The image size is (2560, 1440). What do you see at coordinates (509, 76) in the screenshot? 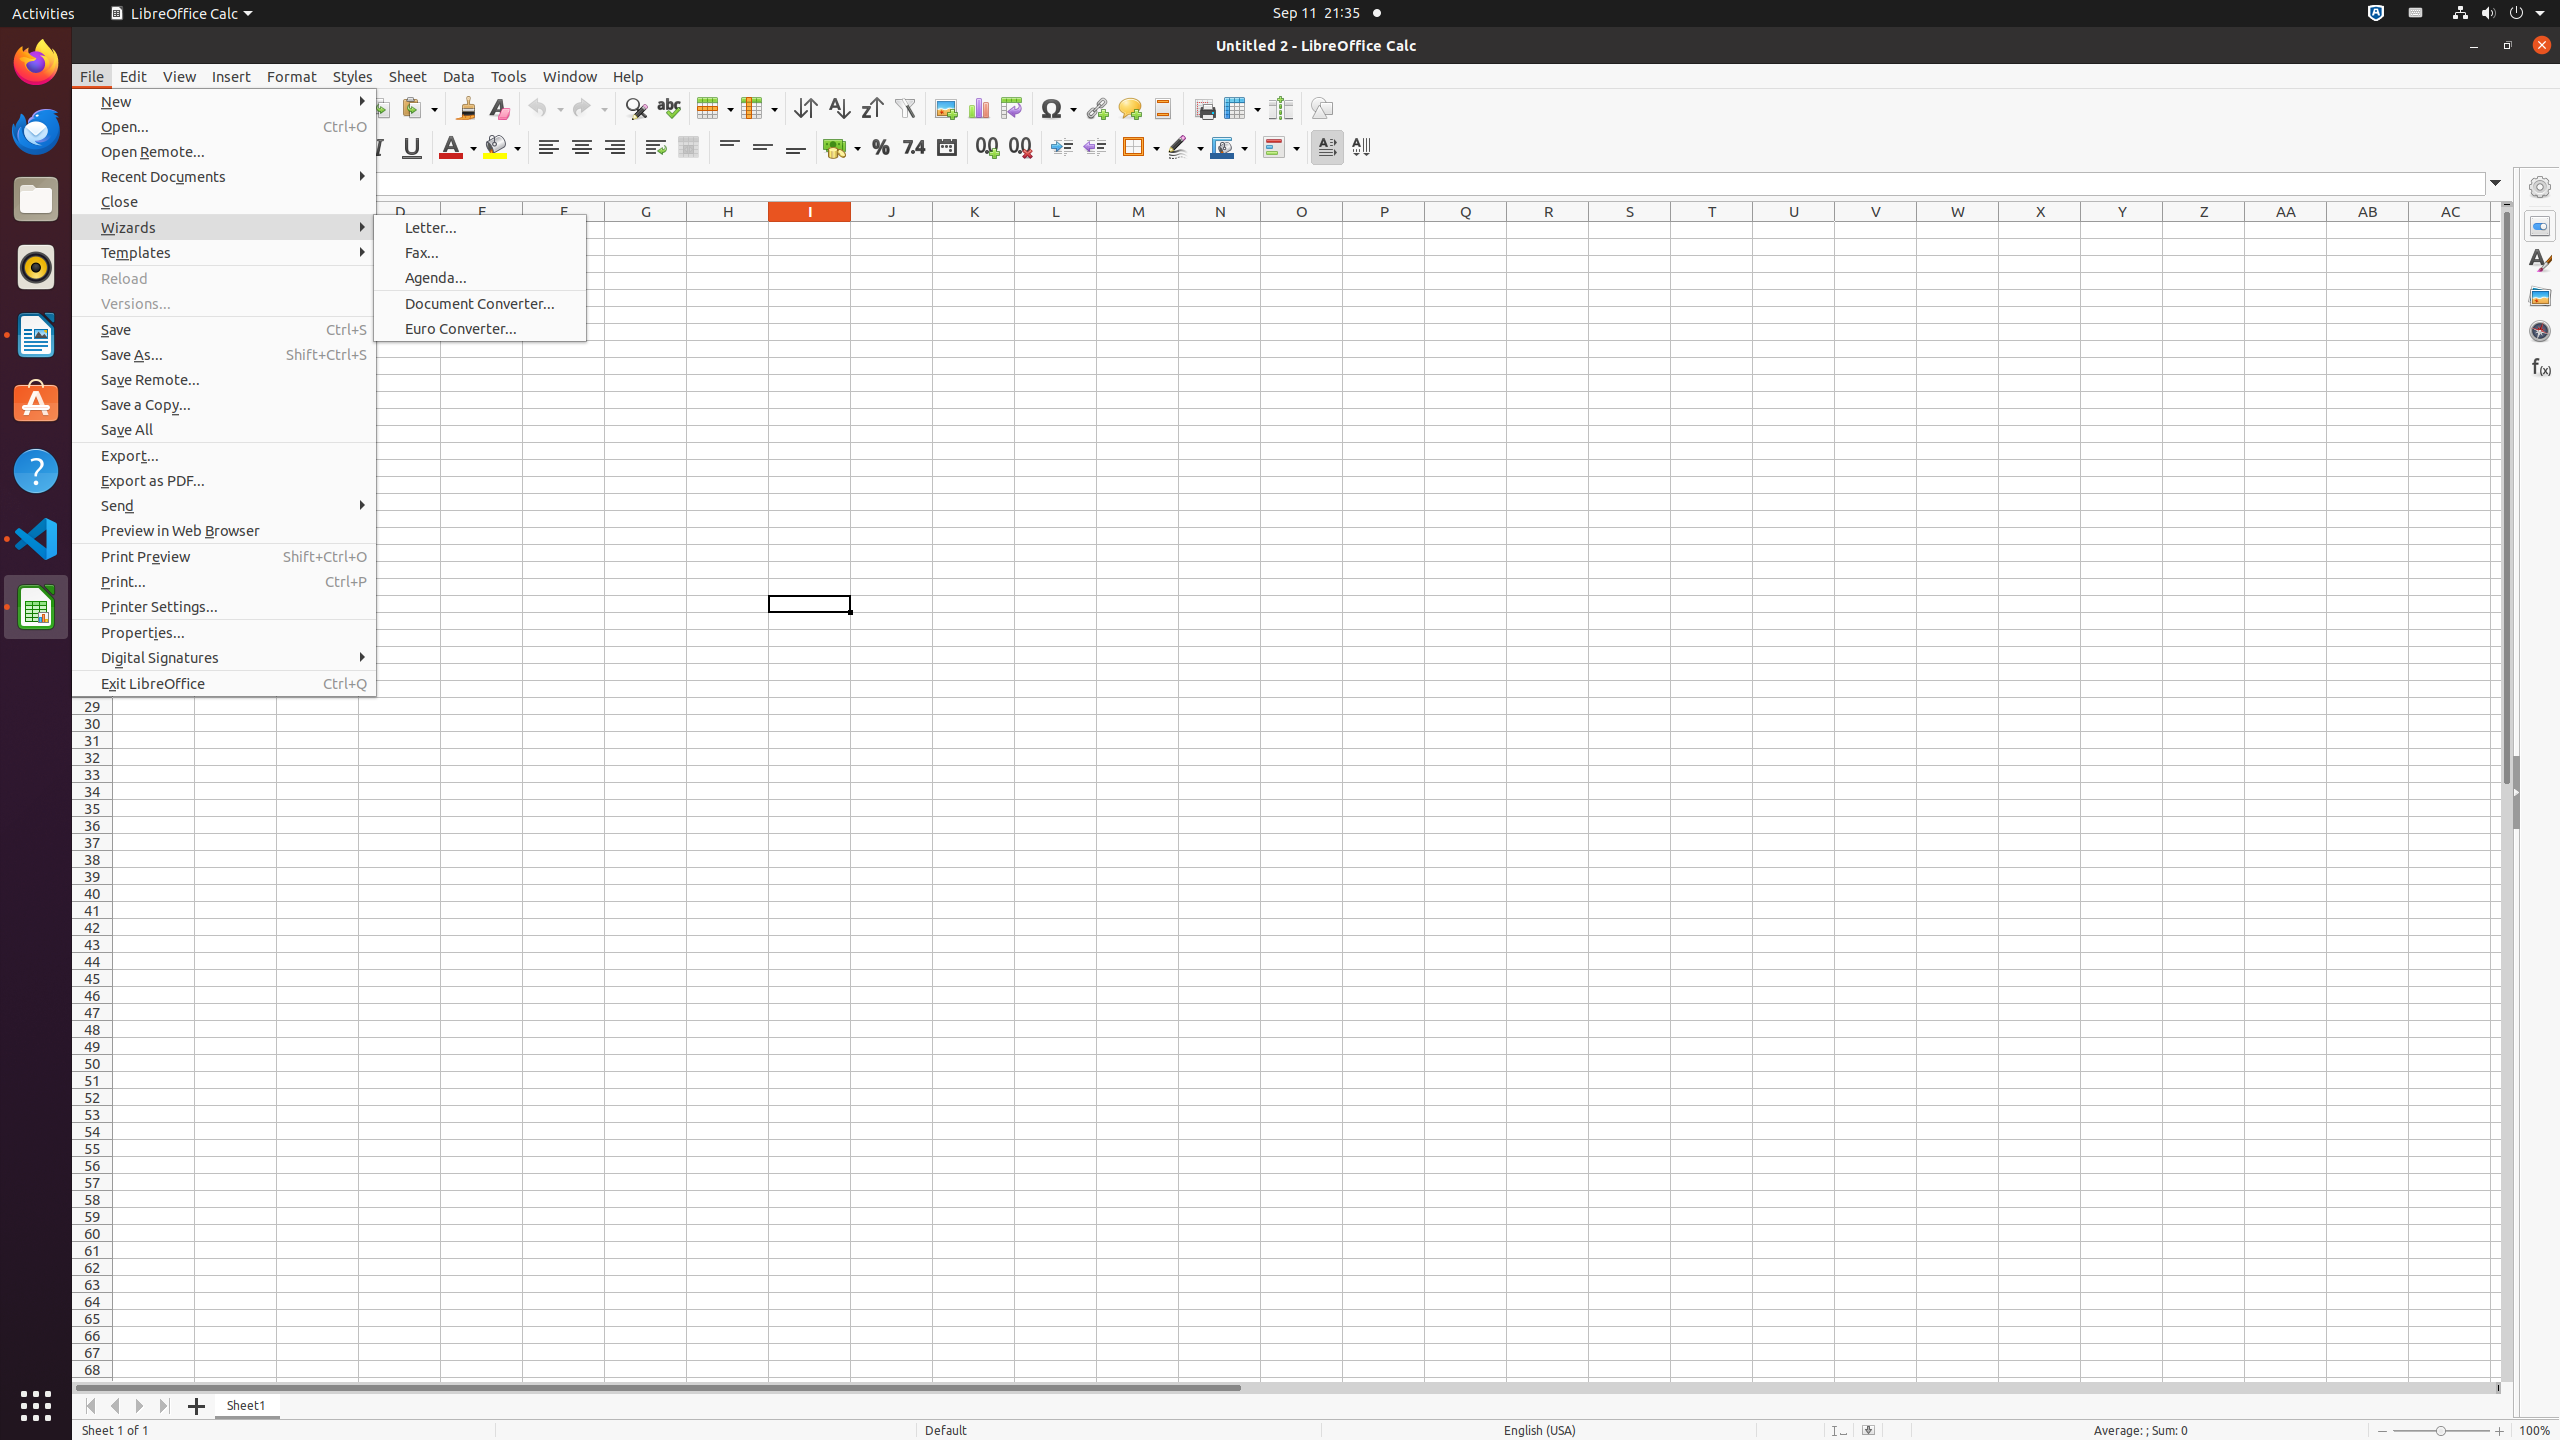
I see `Tools` at bounding box center [509, 76].